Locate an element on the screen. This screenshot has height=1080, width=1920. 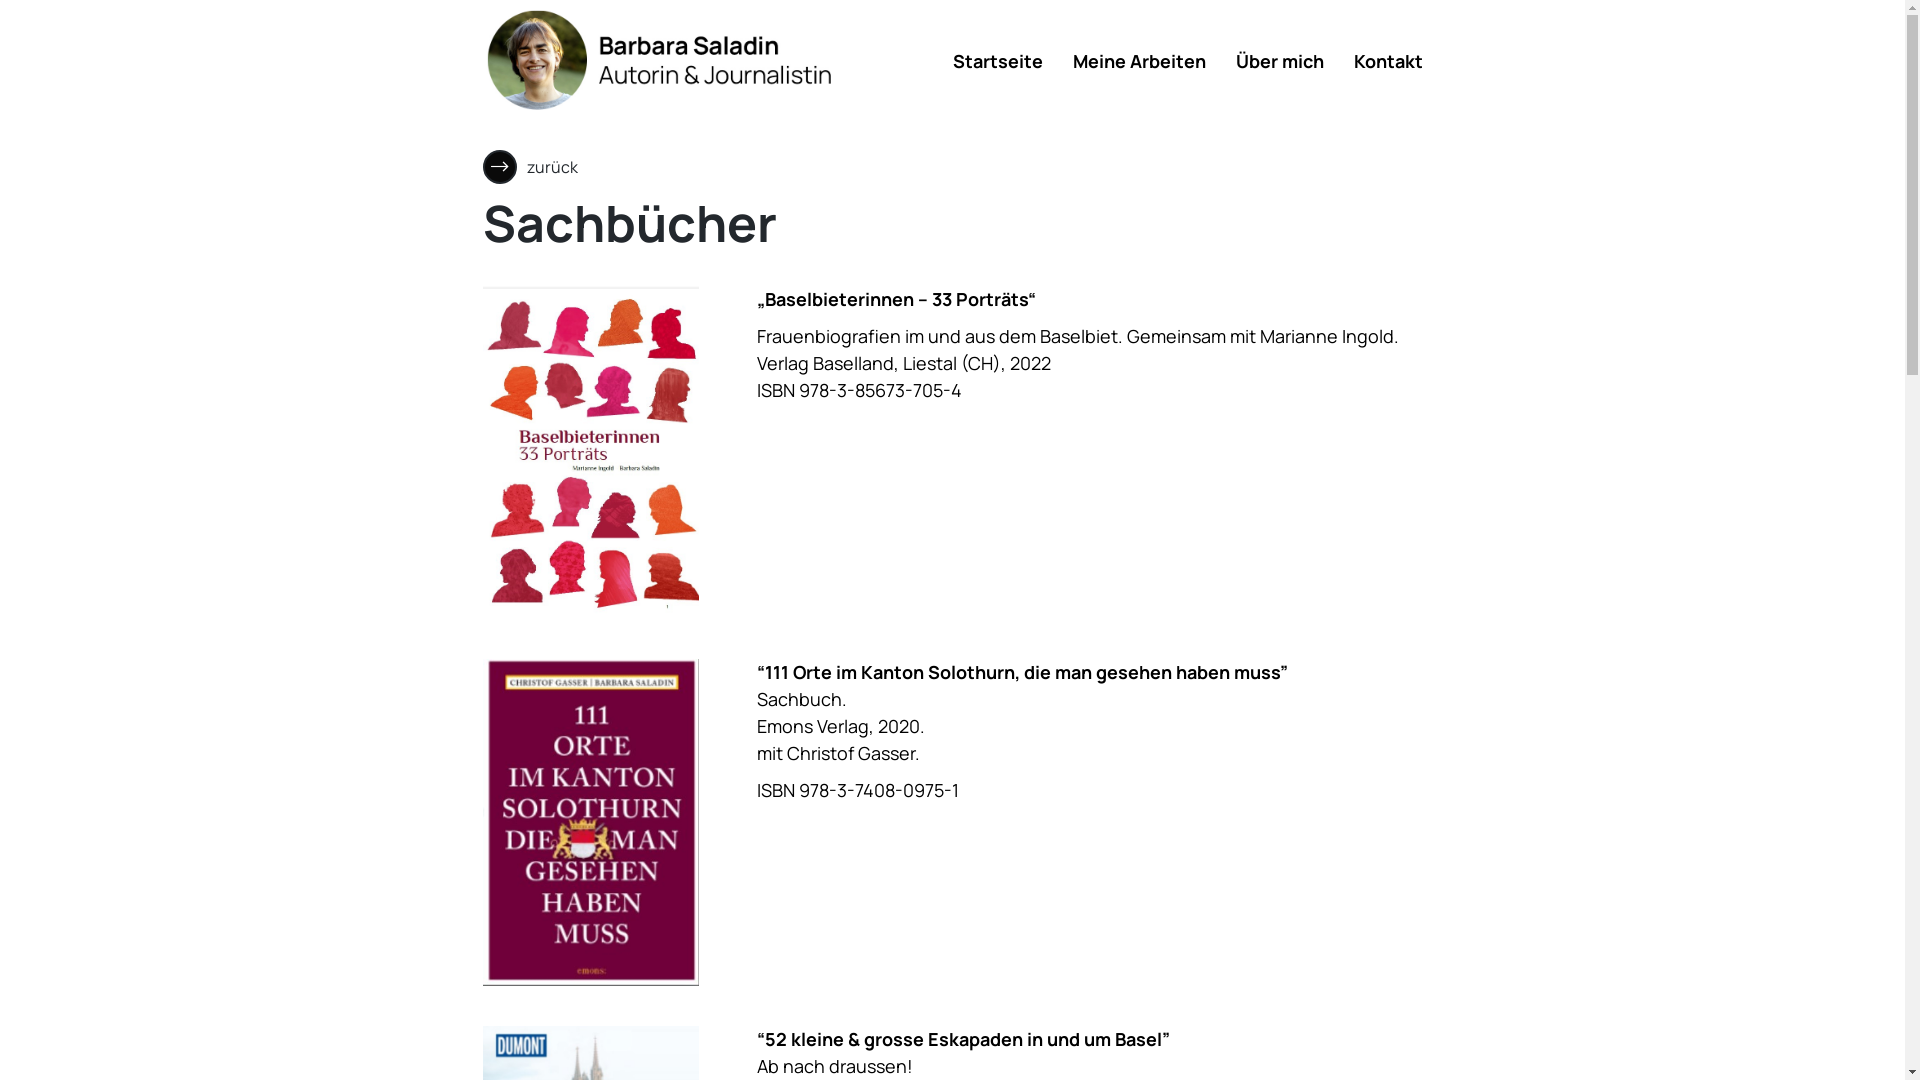
Kontakt is located at coordinates (1388, 61).